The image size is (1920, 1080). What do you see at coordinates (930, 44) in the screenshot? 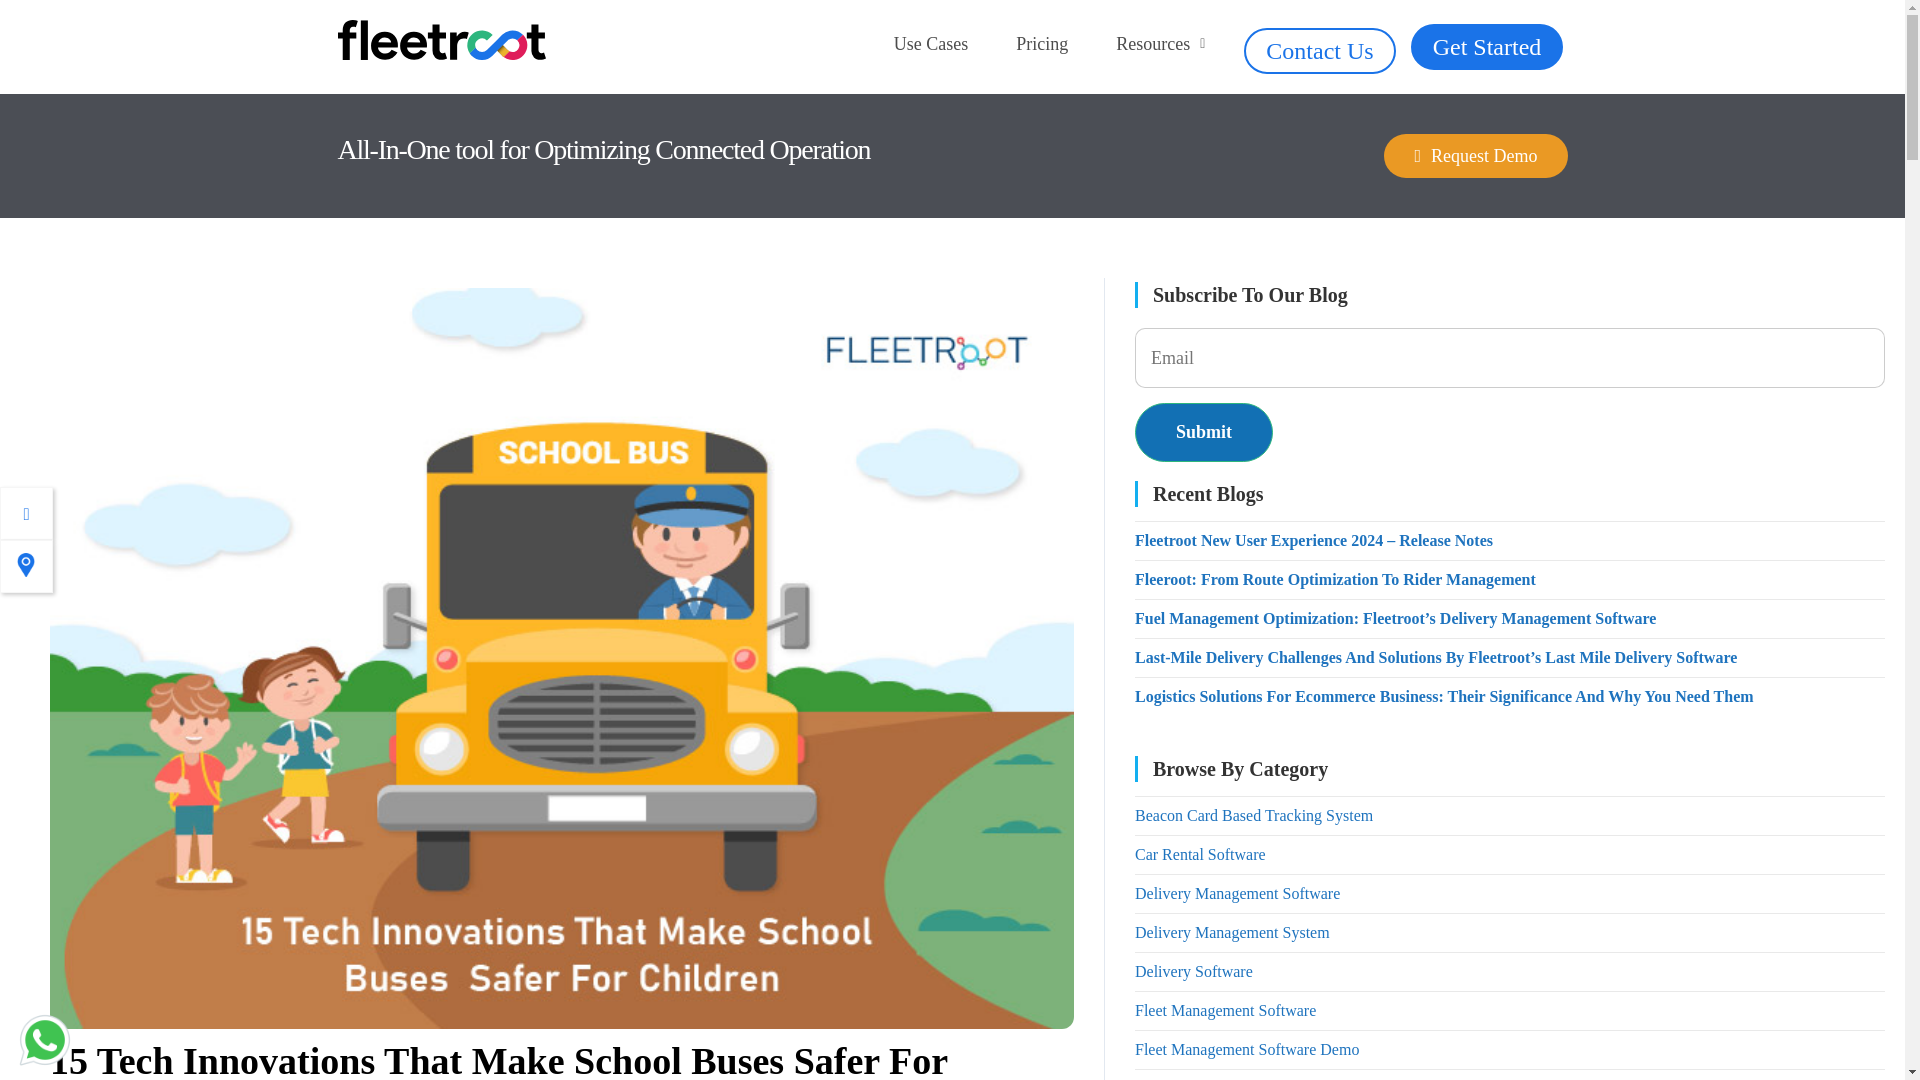
I see `Use Cases` at bounding box center [930, 44].